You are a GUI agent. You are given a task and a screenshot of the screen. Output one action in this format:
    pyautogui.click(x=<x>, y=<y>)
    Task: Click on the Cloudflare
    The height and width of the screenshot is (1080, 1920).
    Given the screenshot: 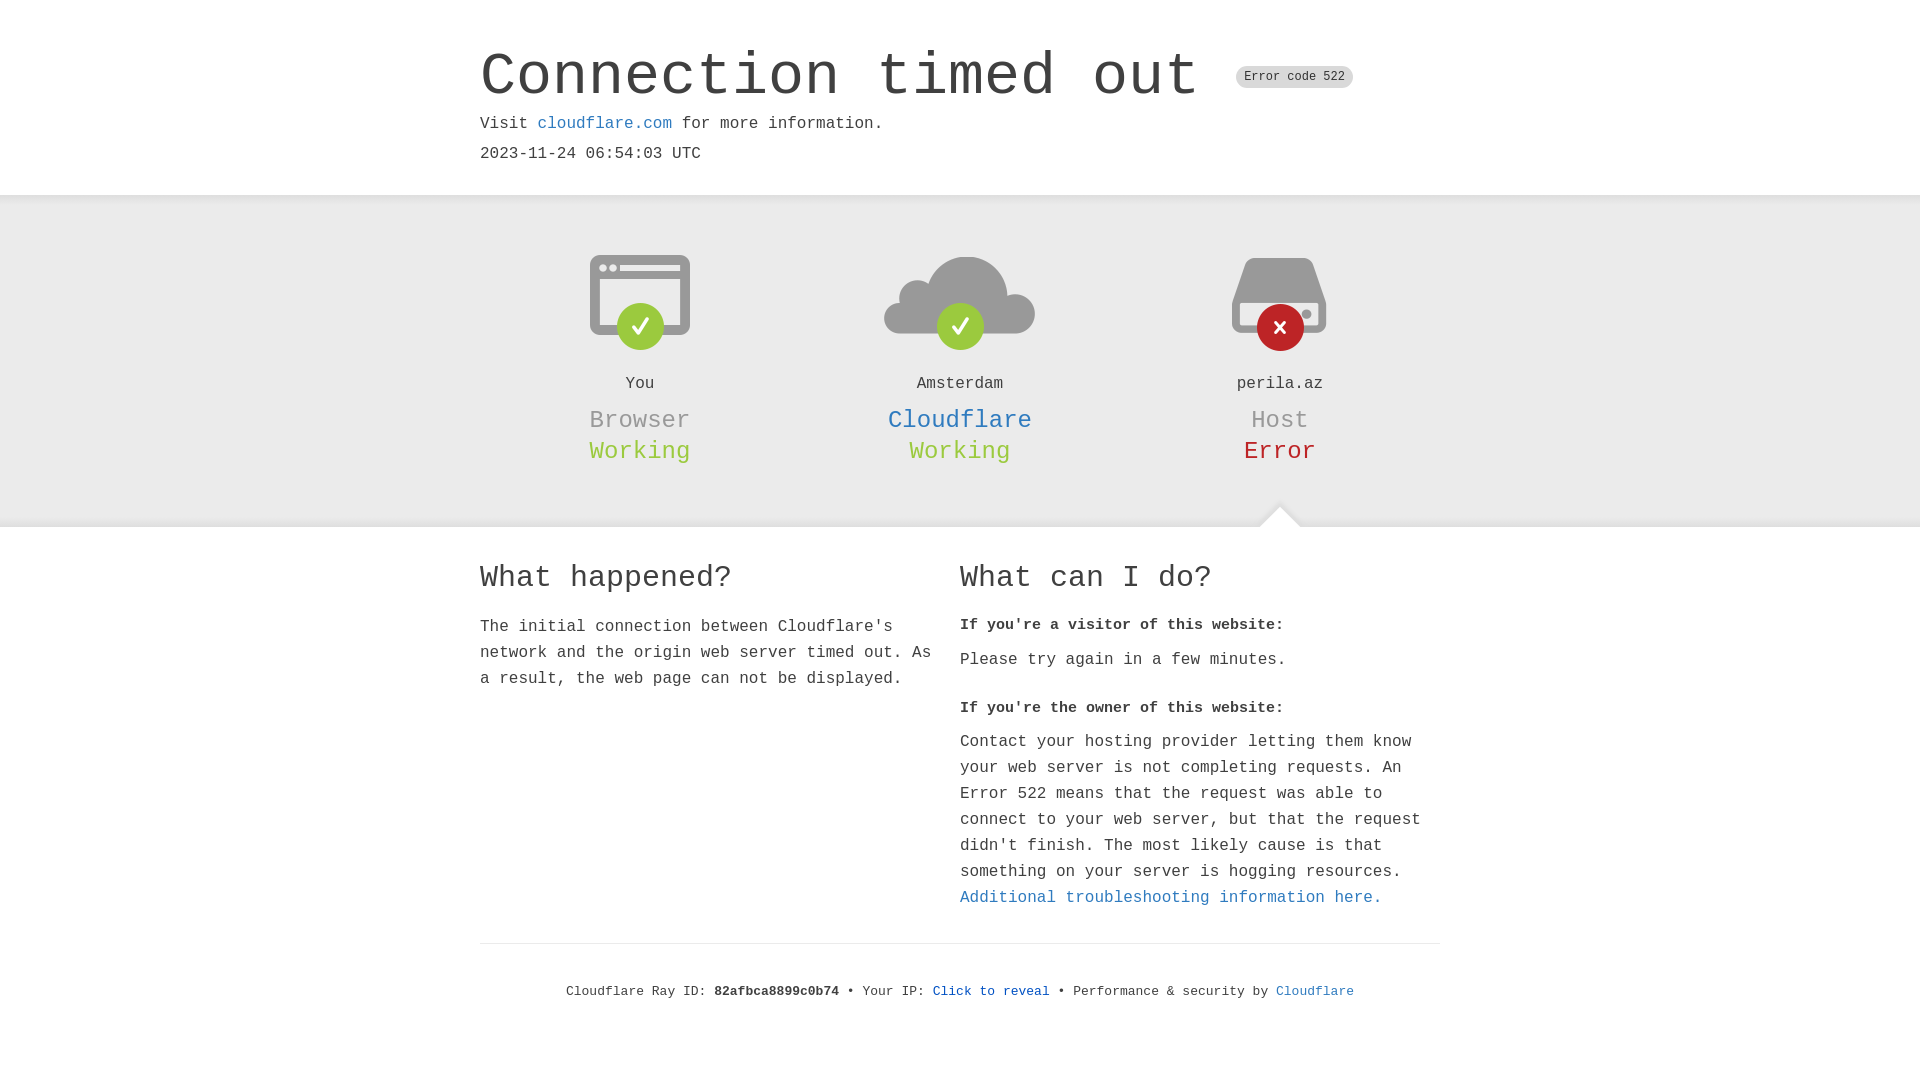 What is the action you would take?
    pyautogui.click(x=1315, y=992)
    